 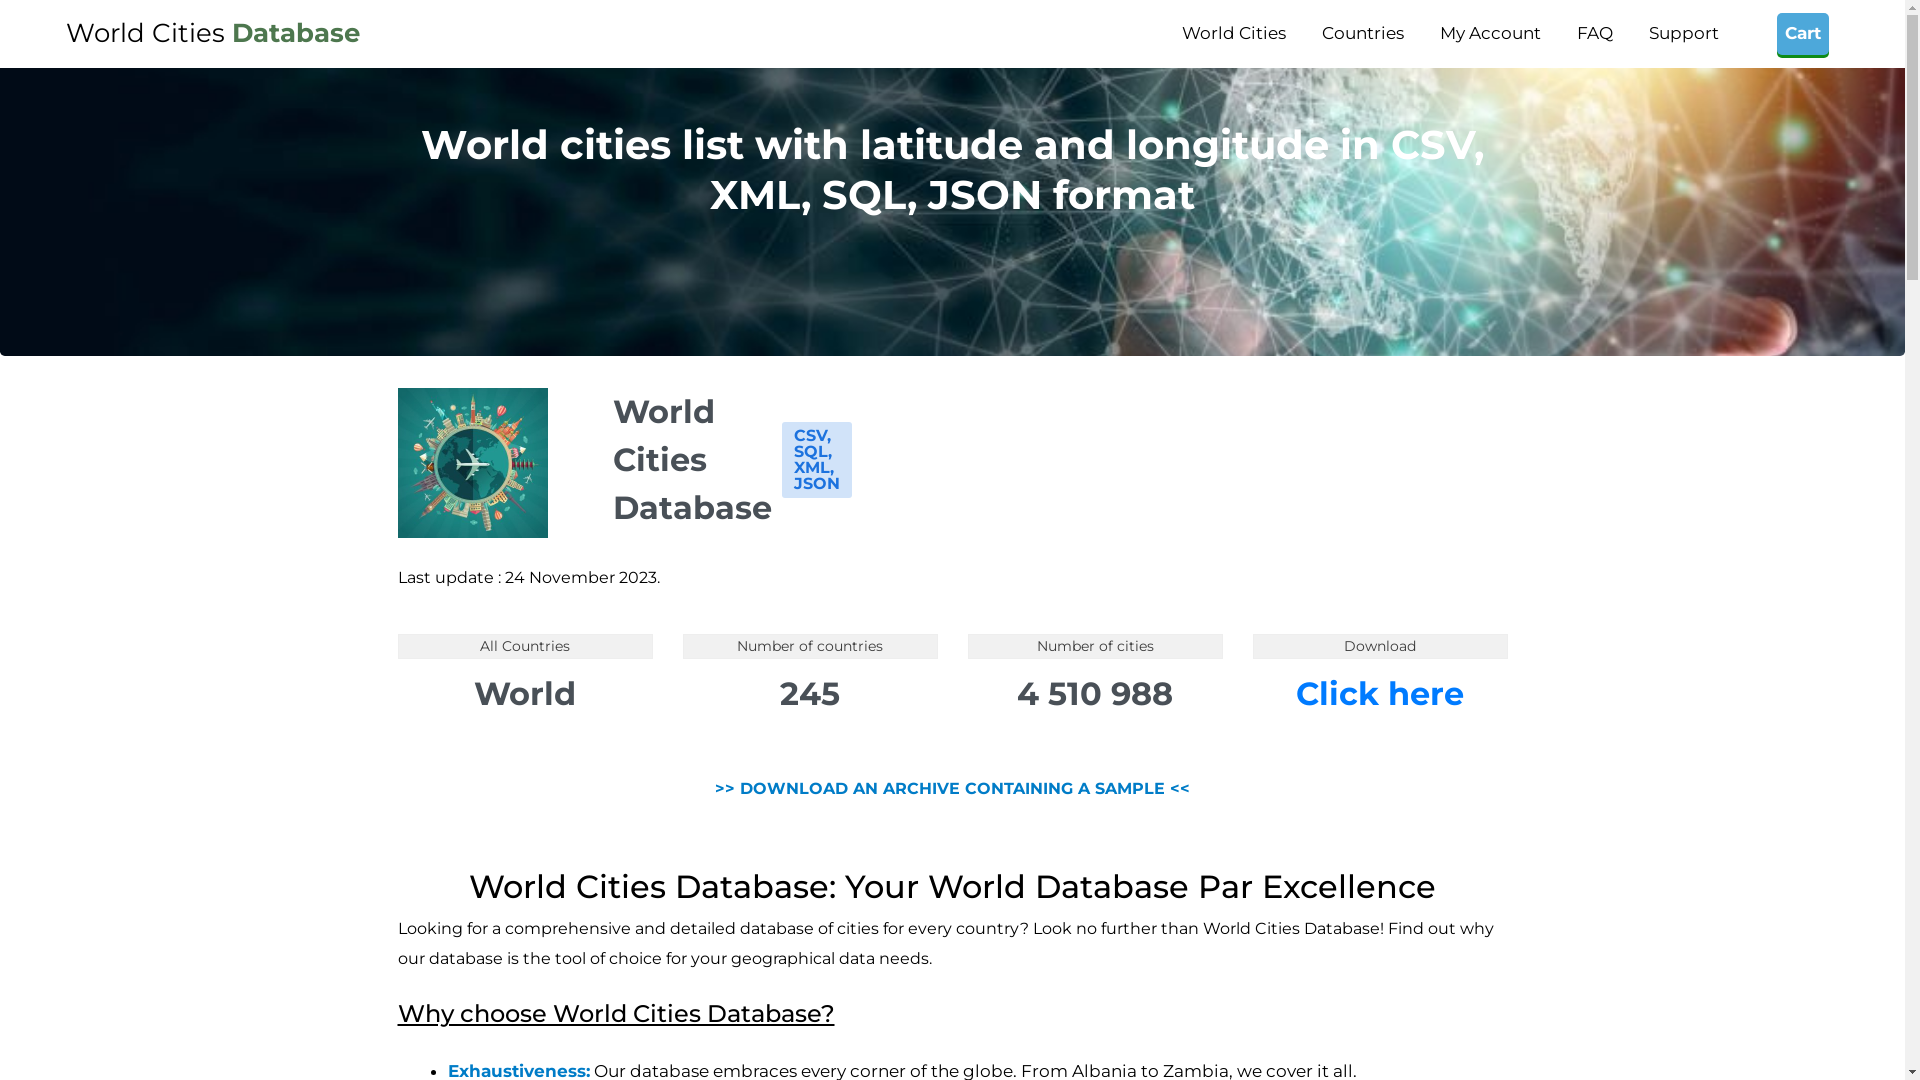 I want to click on World Cities Database, so click(x=213, y=34).